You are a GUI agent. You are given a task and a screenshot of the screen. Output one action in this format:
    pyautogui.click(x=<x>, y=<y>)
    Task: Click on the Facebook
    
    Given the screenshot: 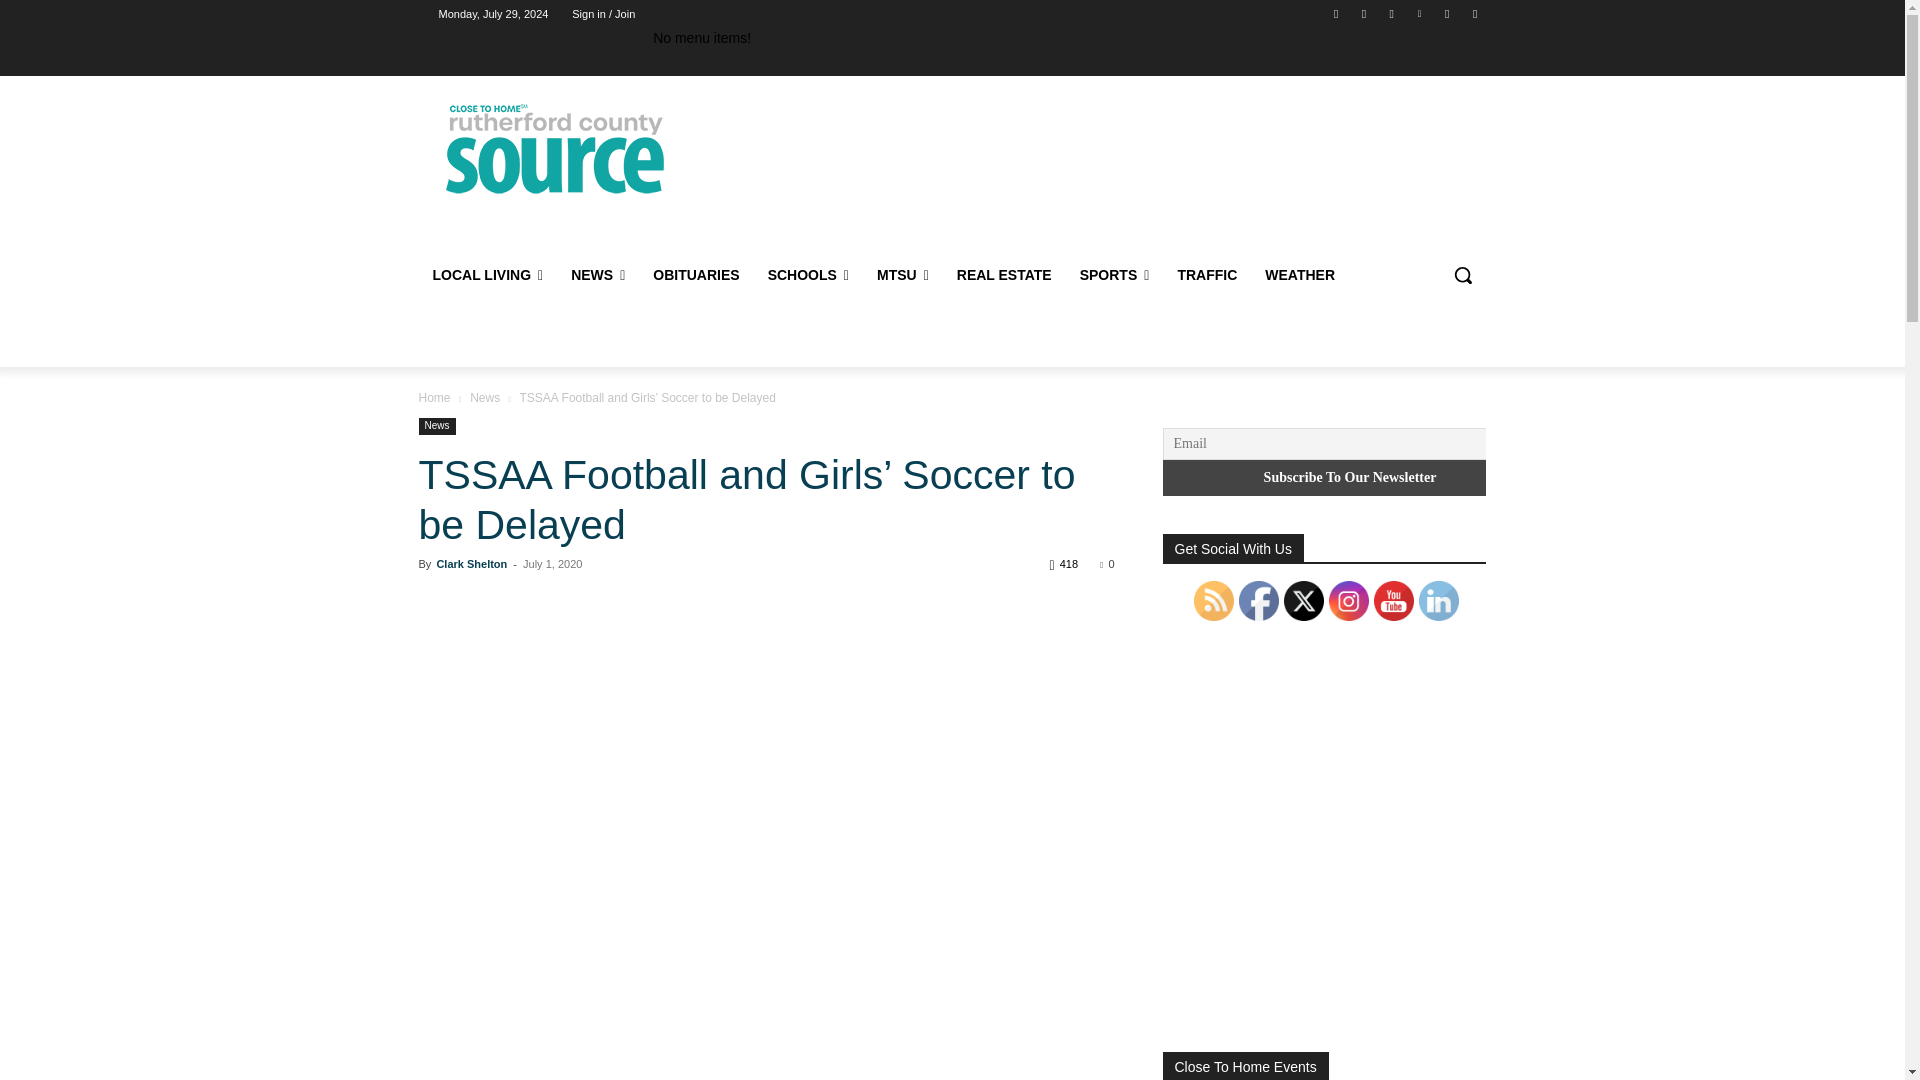 What is the action you would take?
    pyautogui.click(x=1336, y=13)
    